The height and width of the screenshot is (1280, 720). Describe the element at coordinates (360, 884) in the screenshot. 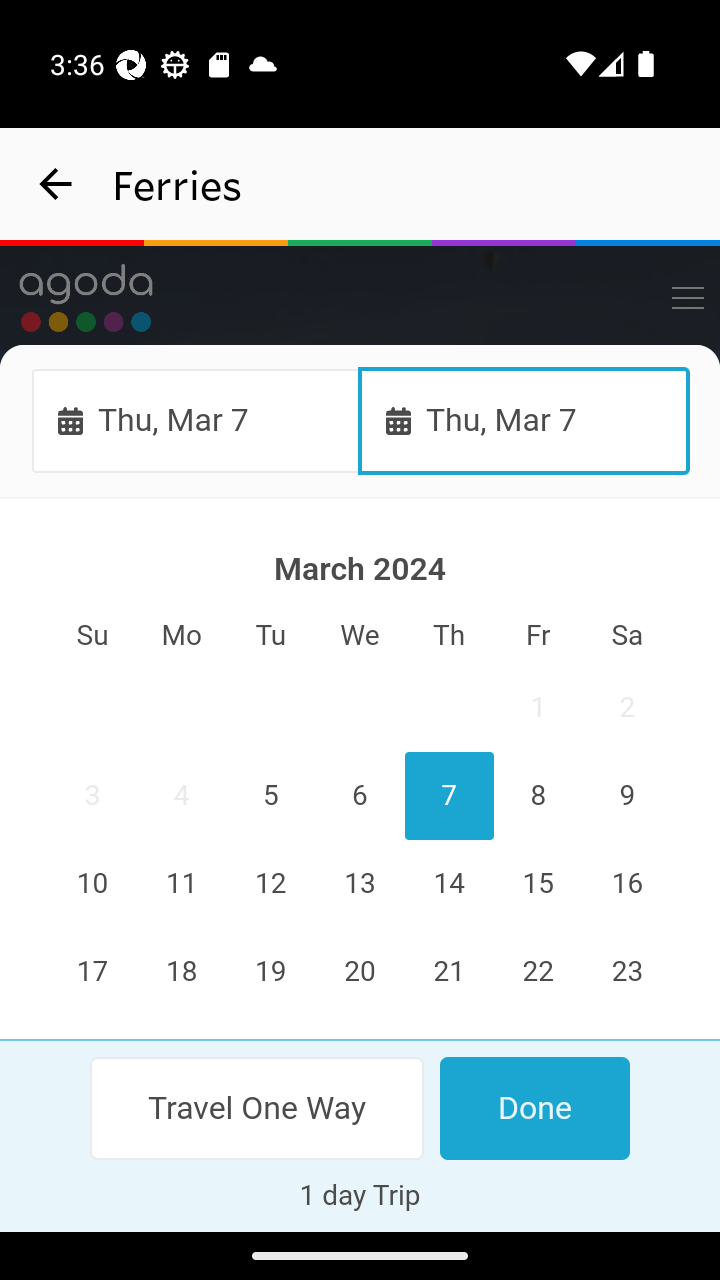

I see `13` at that location.